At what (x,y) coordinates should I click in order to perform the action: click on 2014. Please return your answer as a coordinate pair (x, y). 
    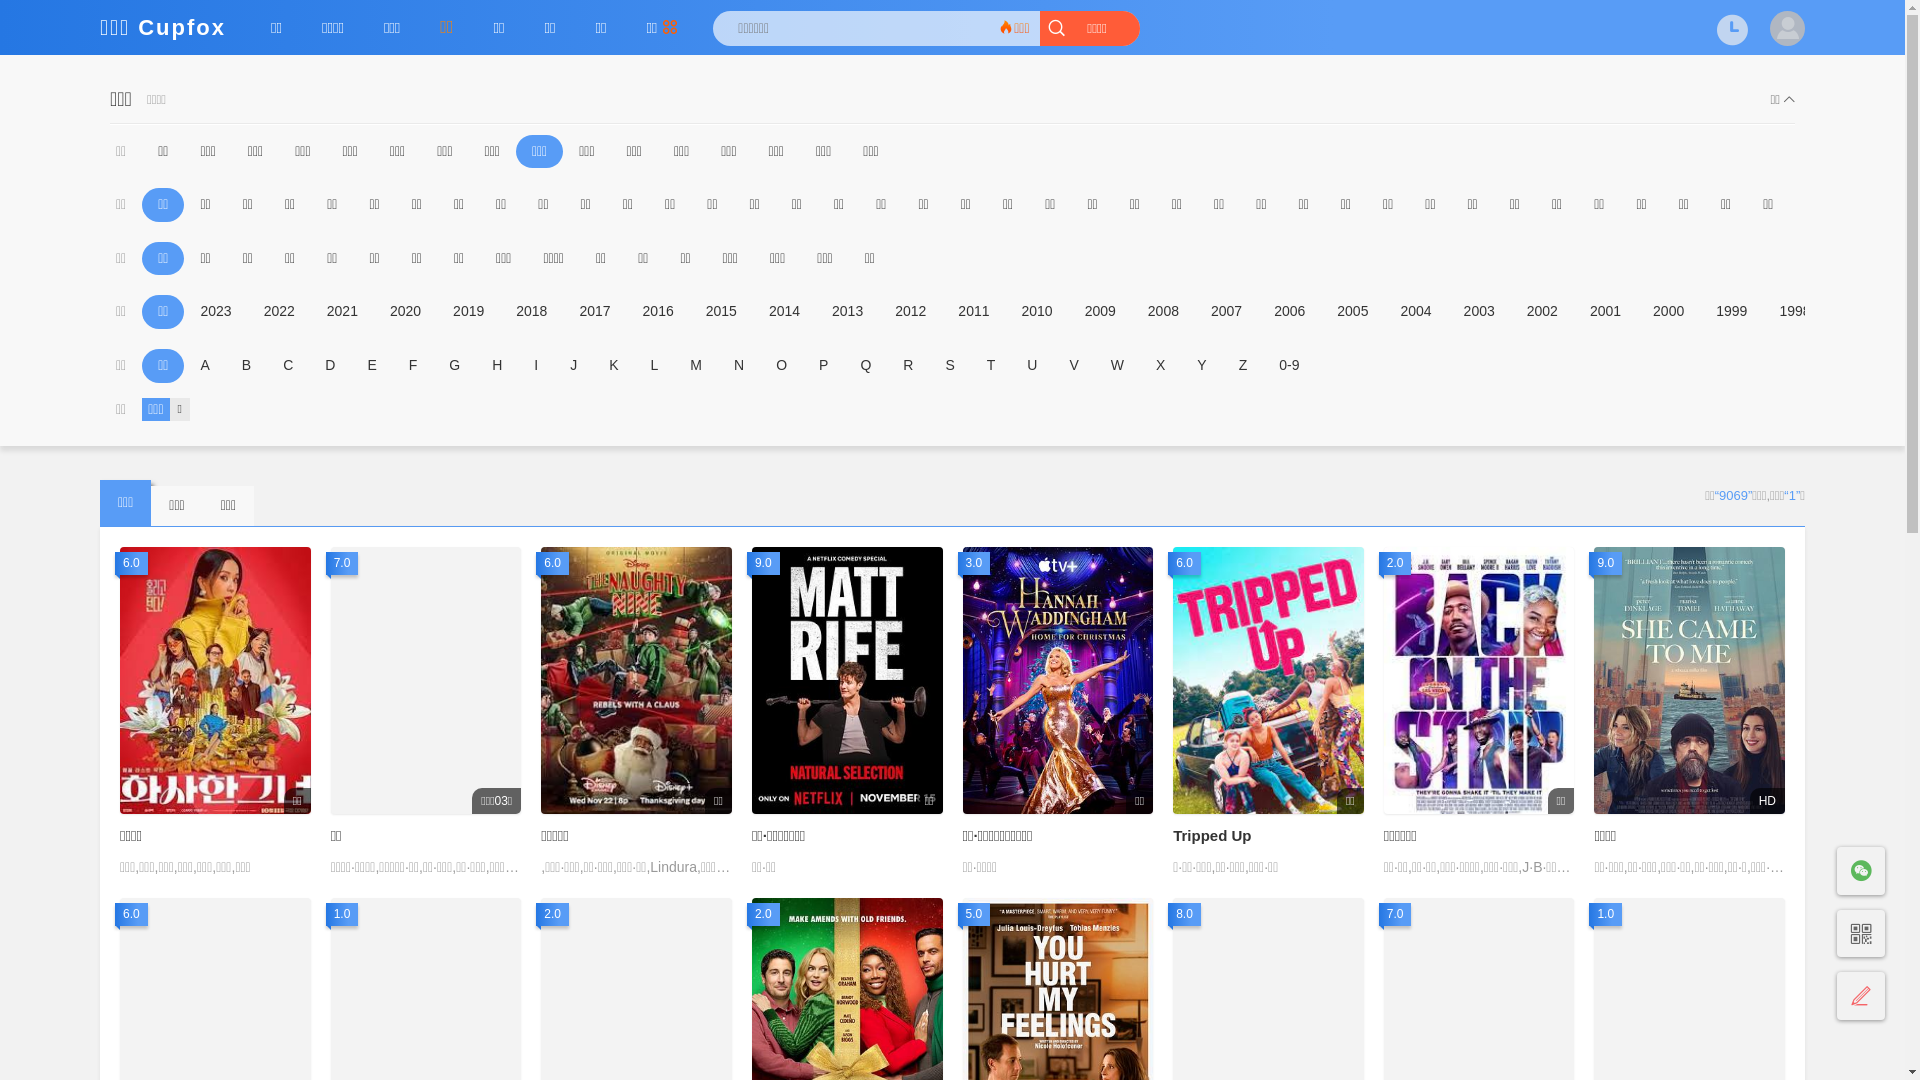
    Looking at the image, I should click on (784, 312).